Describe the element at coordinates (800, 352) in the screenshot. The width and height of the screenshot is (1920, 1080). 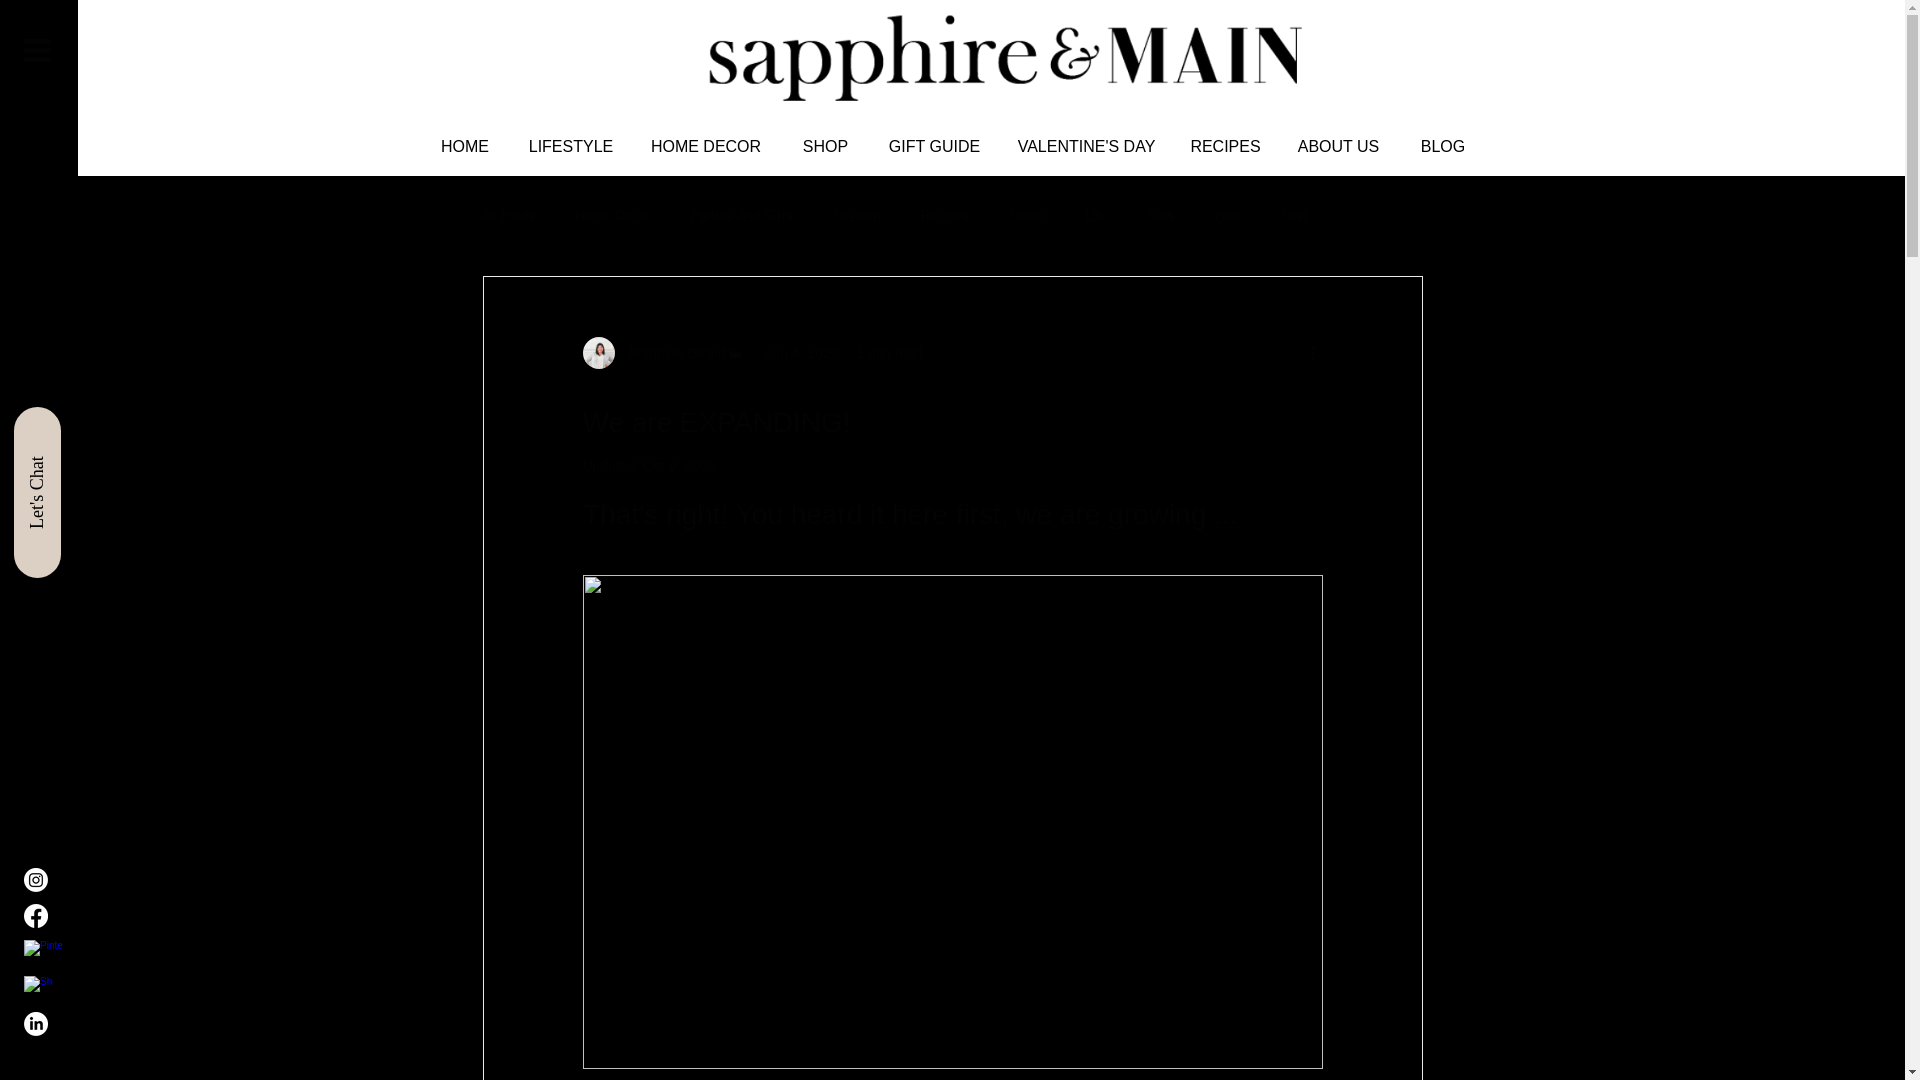
I see `Aug 4, 2020` at that location.